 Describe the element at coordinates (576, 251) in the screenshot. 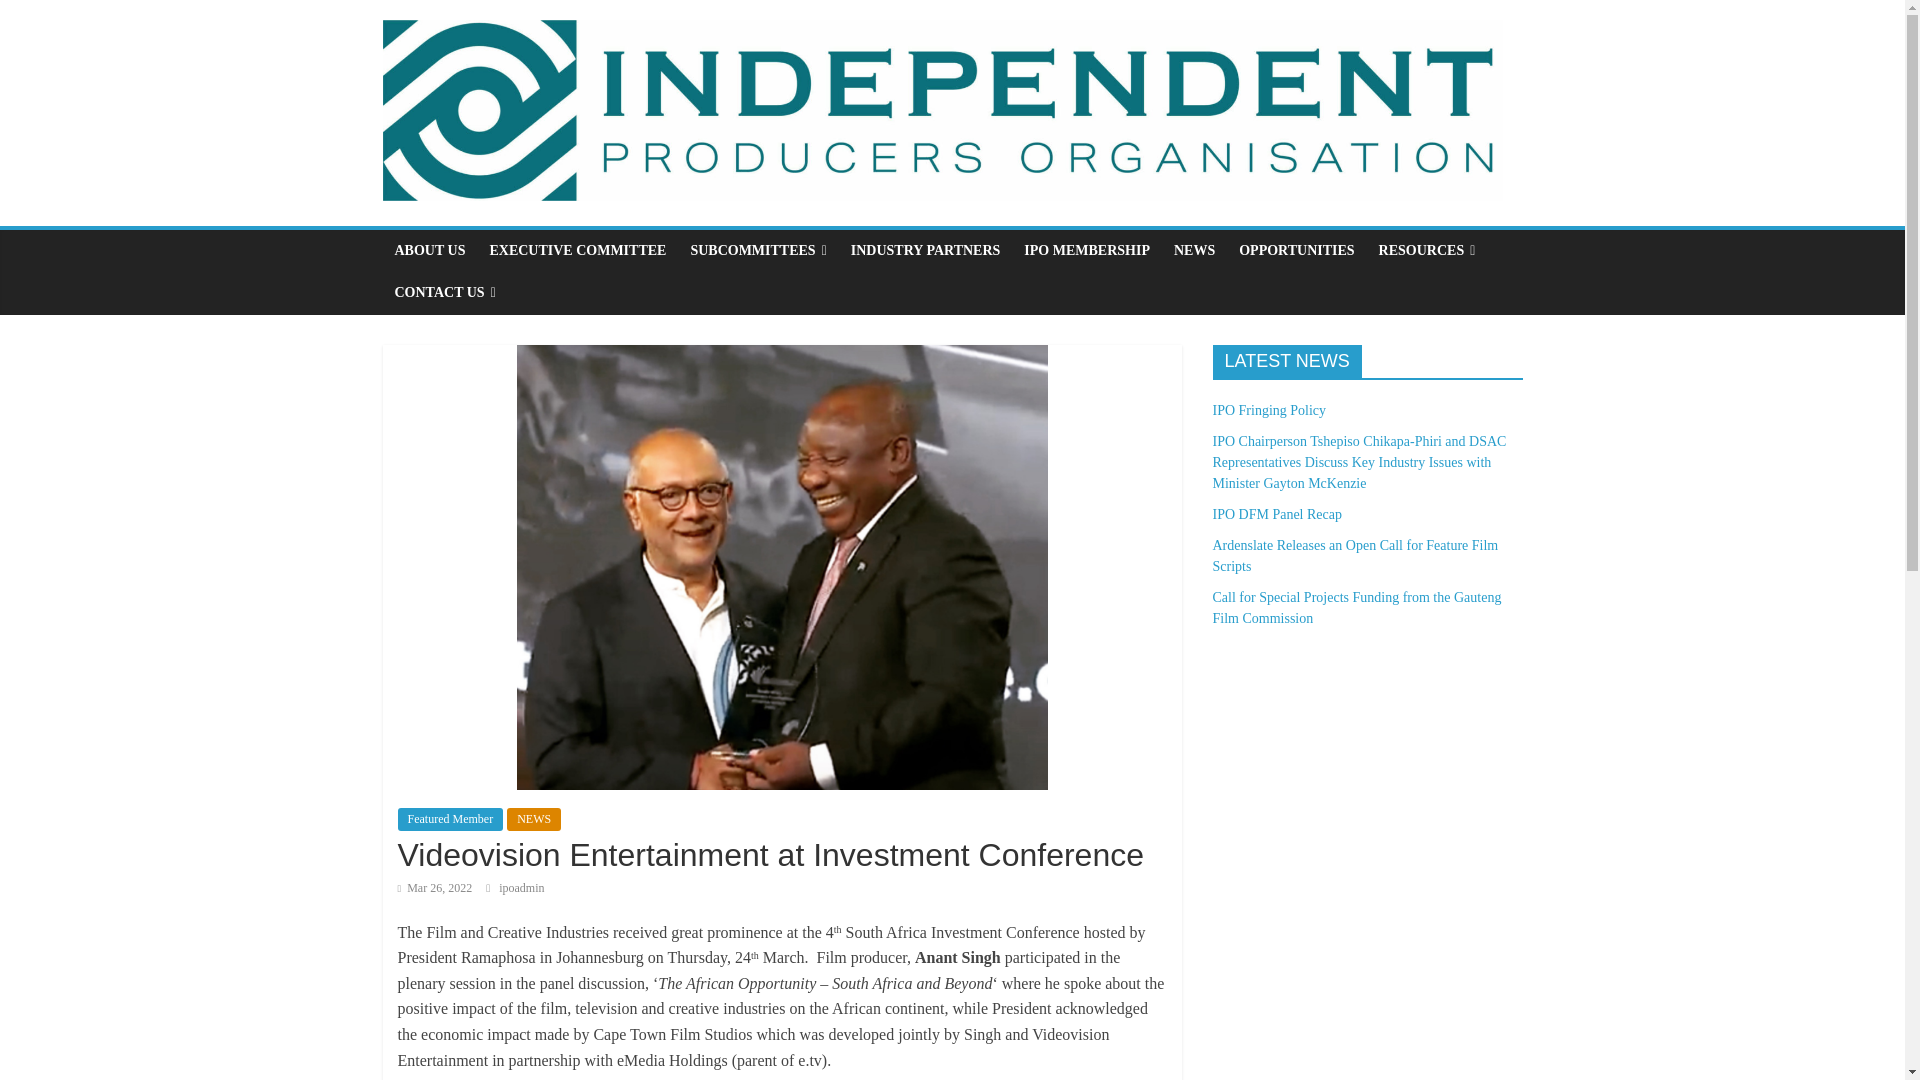

I see `Our team` at that location.